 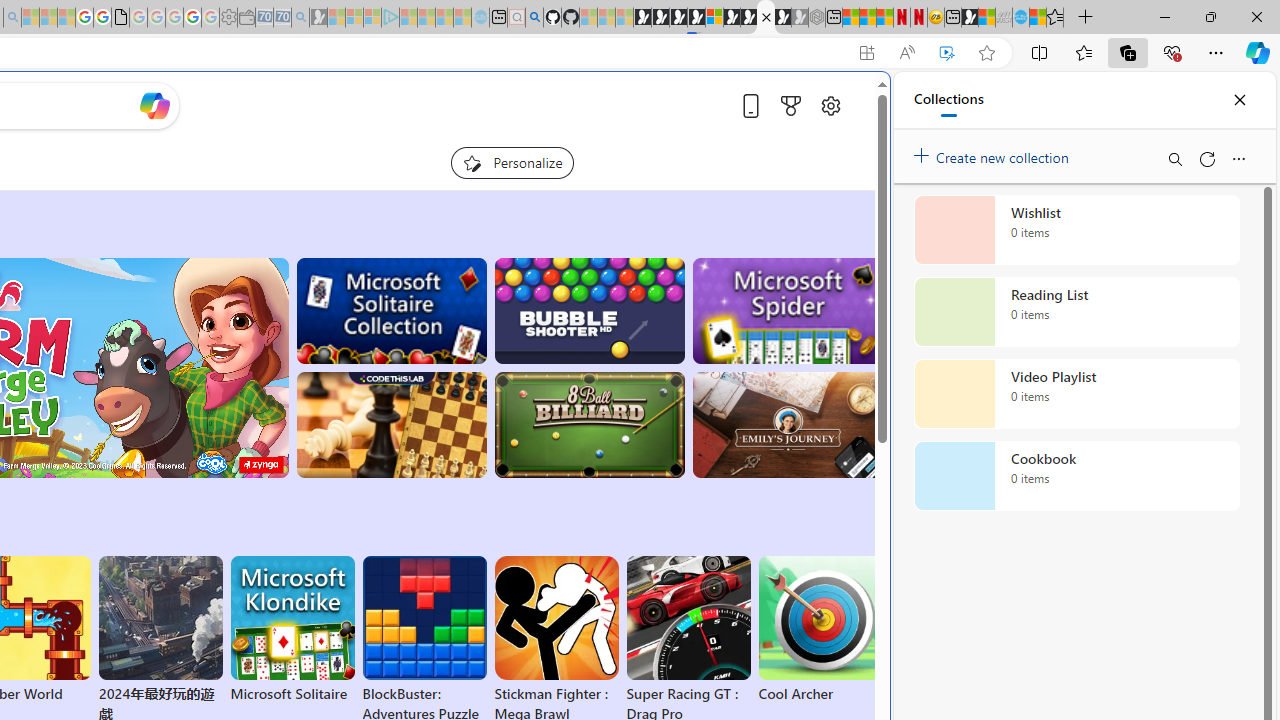 I want to click on Microsoft Solitaire Collection, so click(x=390, y=310).